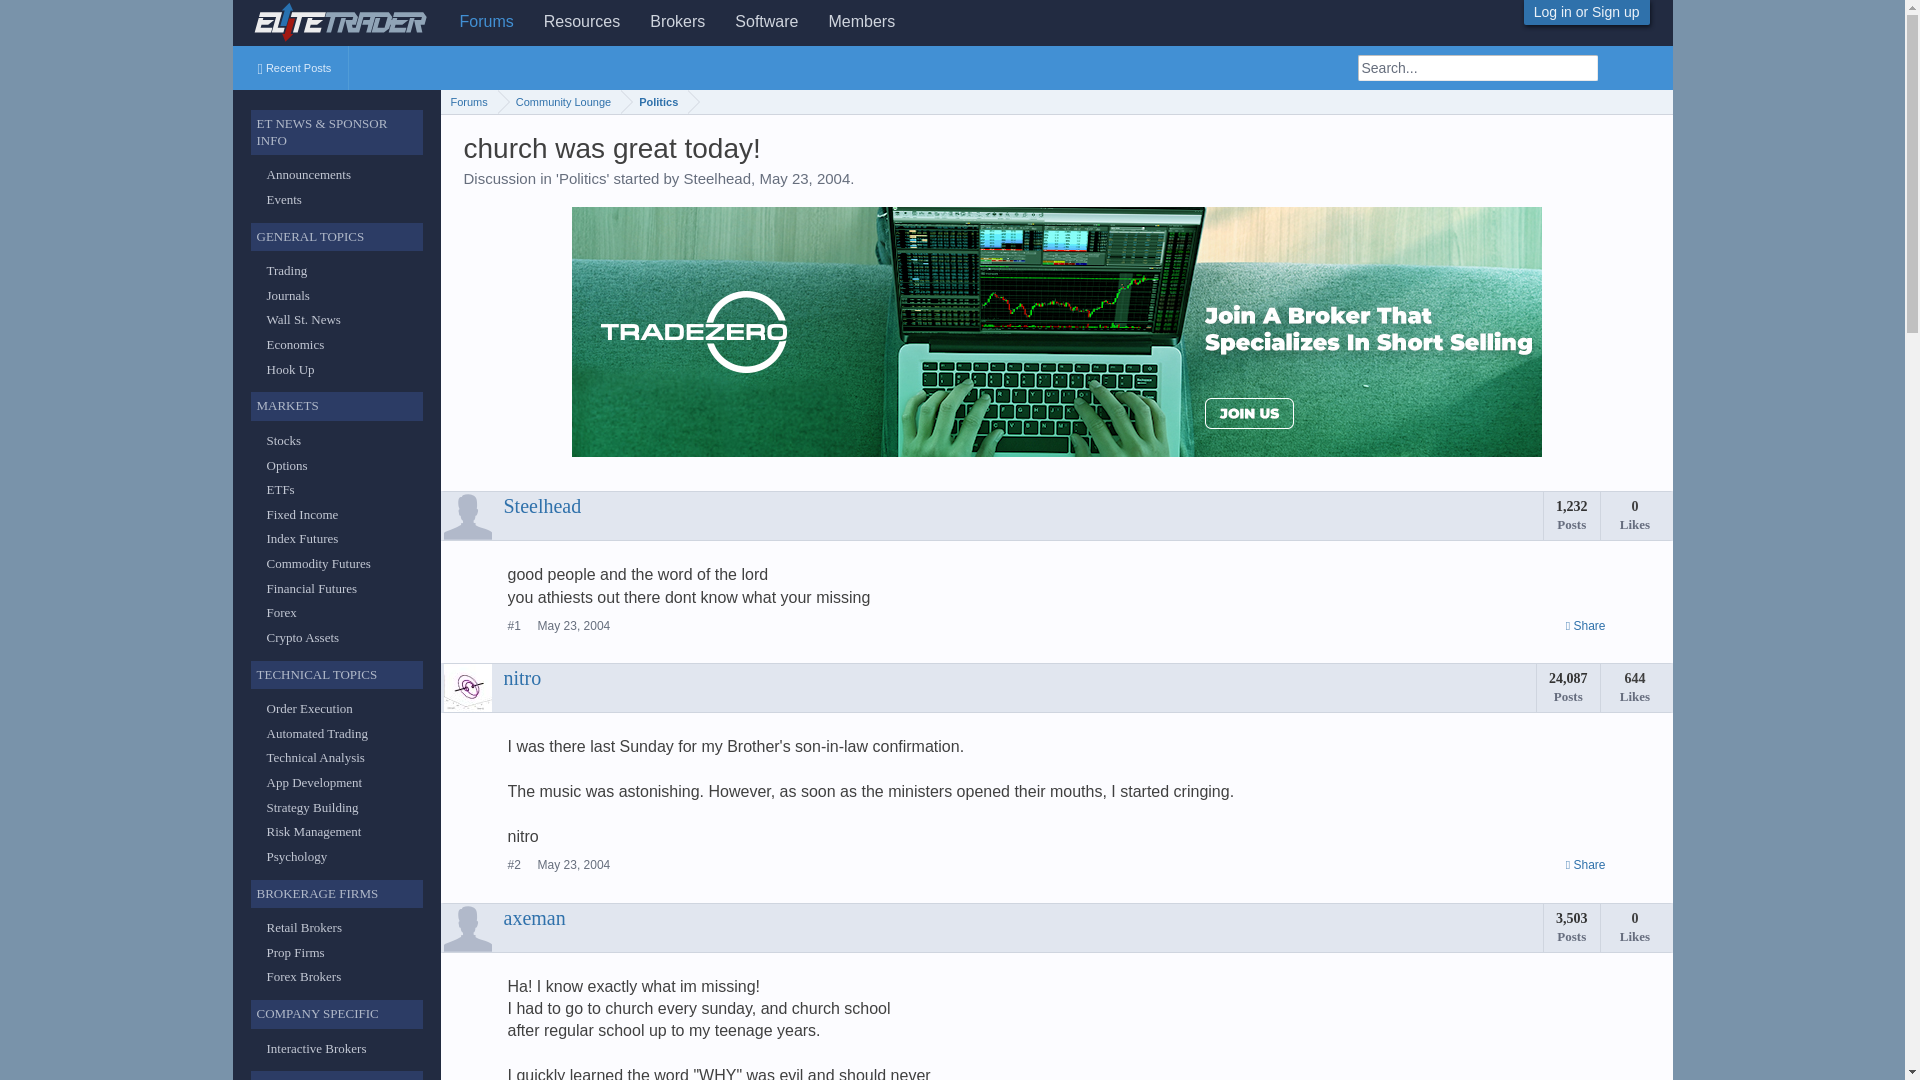 This screenshot has height=1080, width=1920. What do you see at coordinates (312, 808) in the screenshot?
I see `Strategy Building` at bounding box center [312, 808].